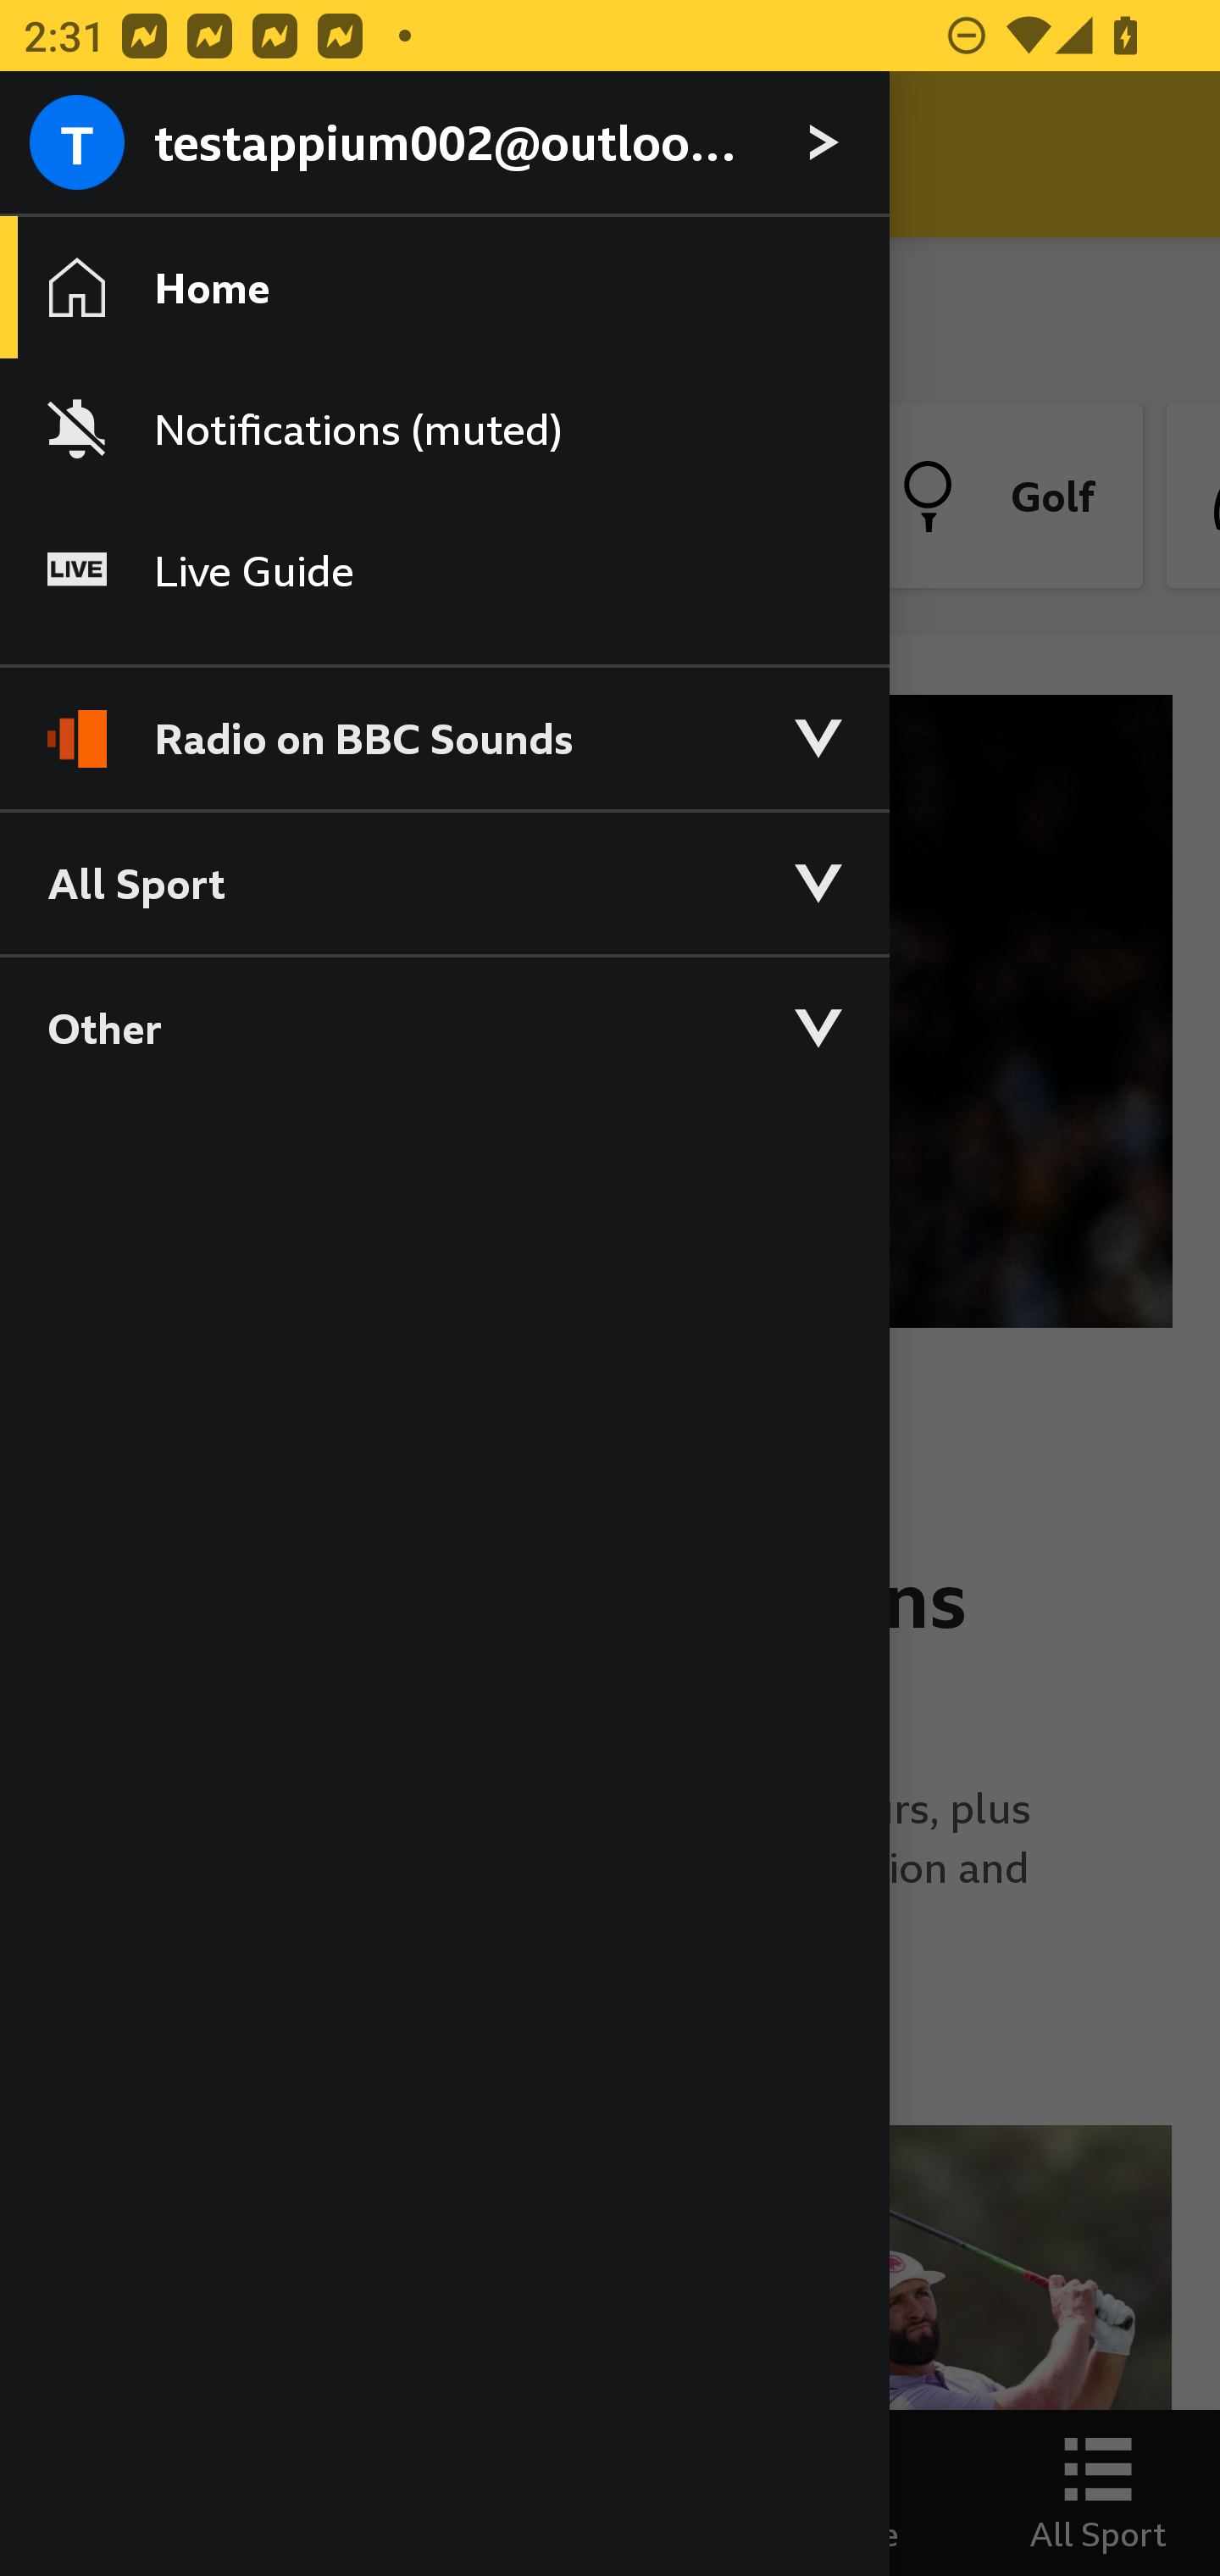 The image size is (1220, 2576). I want to click on Live Guide, so click(444, 569).